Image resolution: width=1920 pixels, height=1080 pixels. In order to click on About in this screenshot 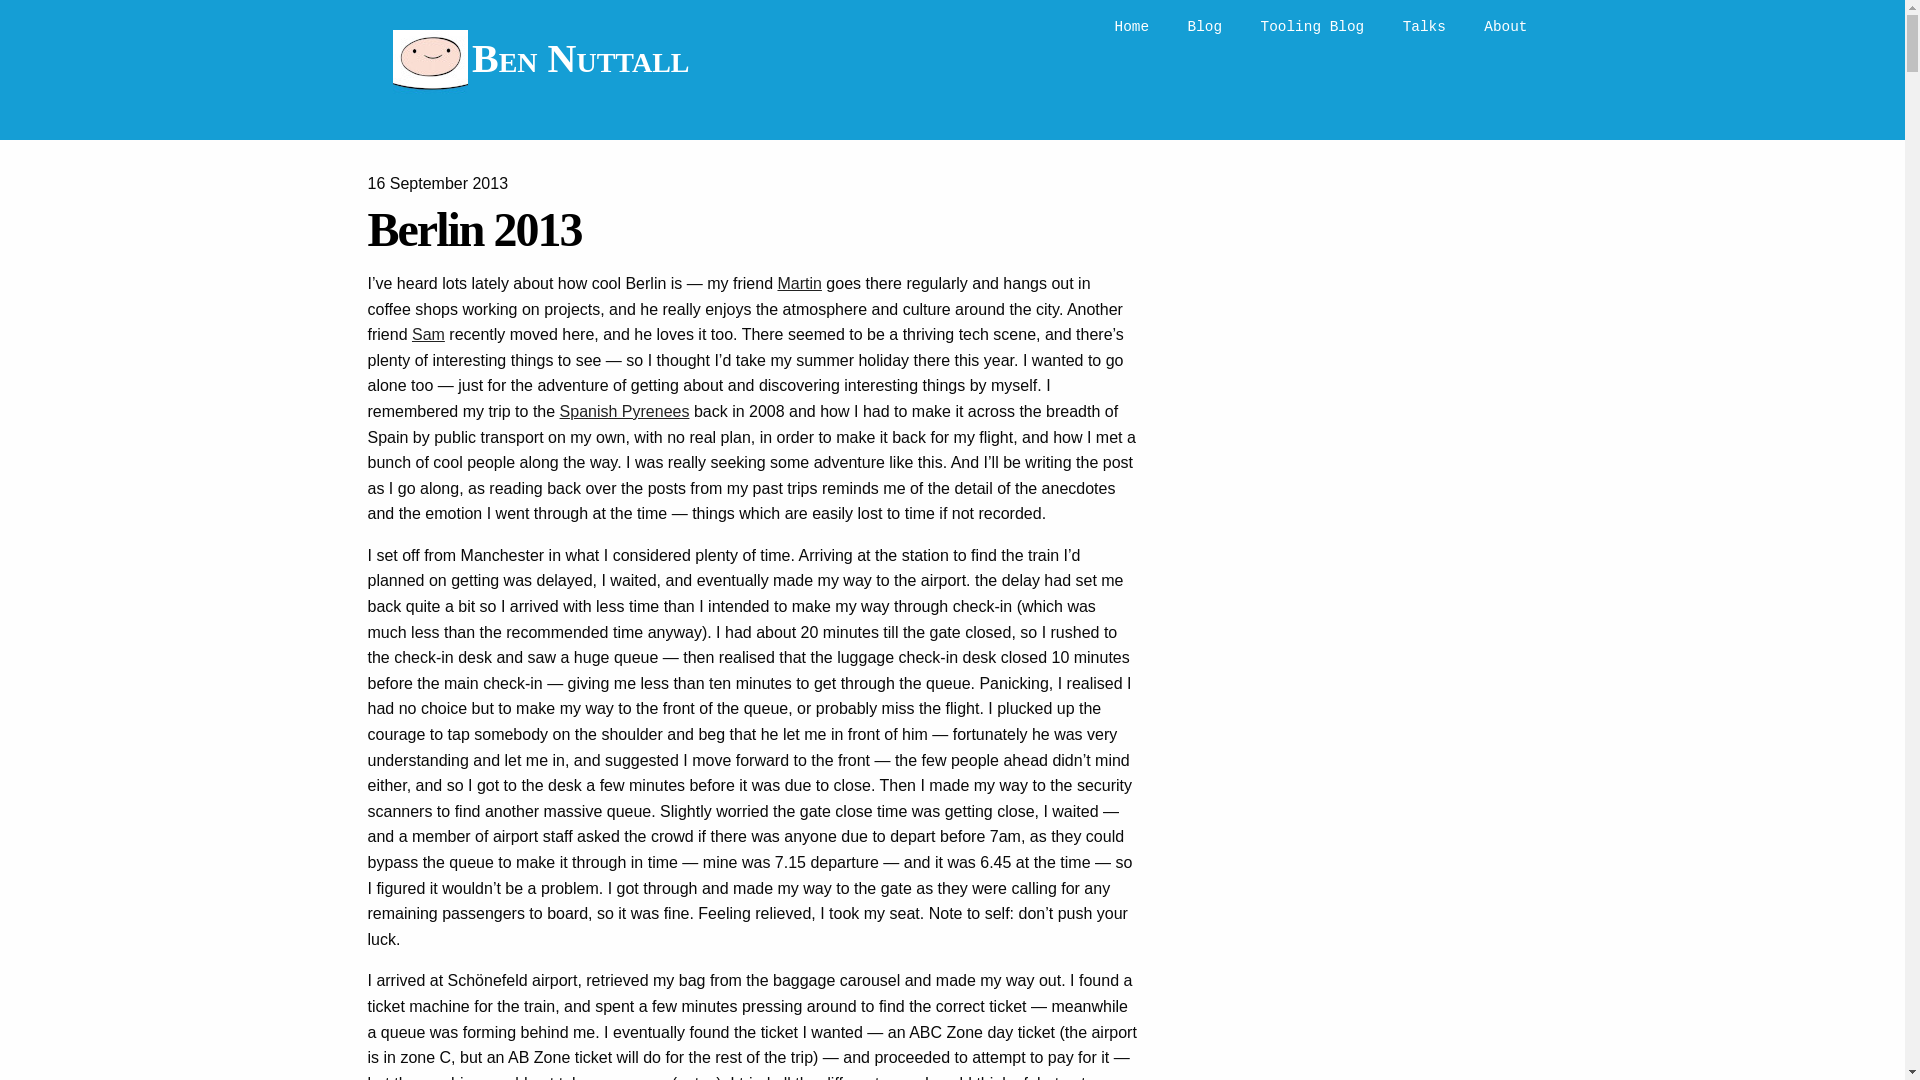, I will do `click(1504, 27)`.